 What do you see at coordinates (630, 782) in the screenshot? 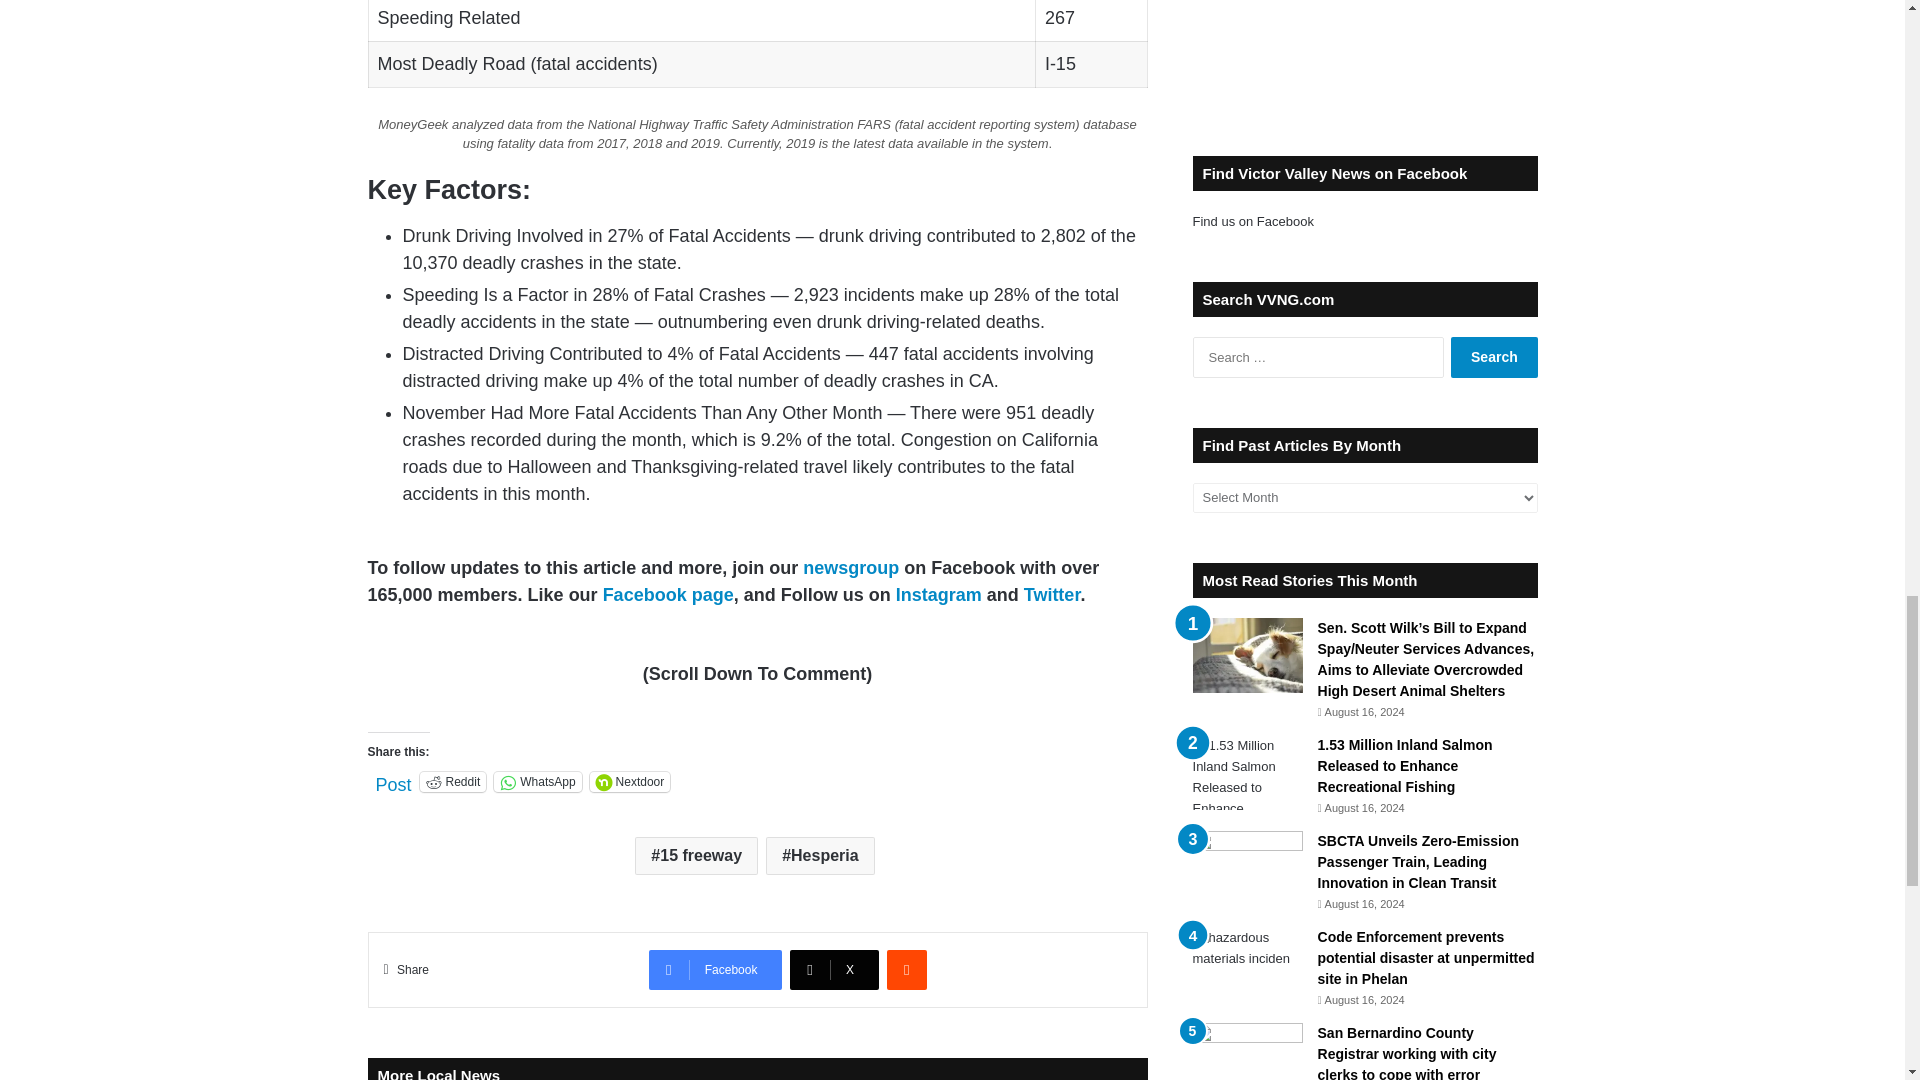
I see `Click to share on Nextdoor` at bounding box center [630, 782].